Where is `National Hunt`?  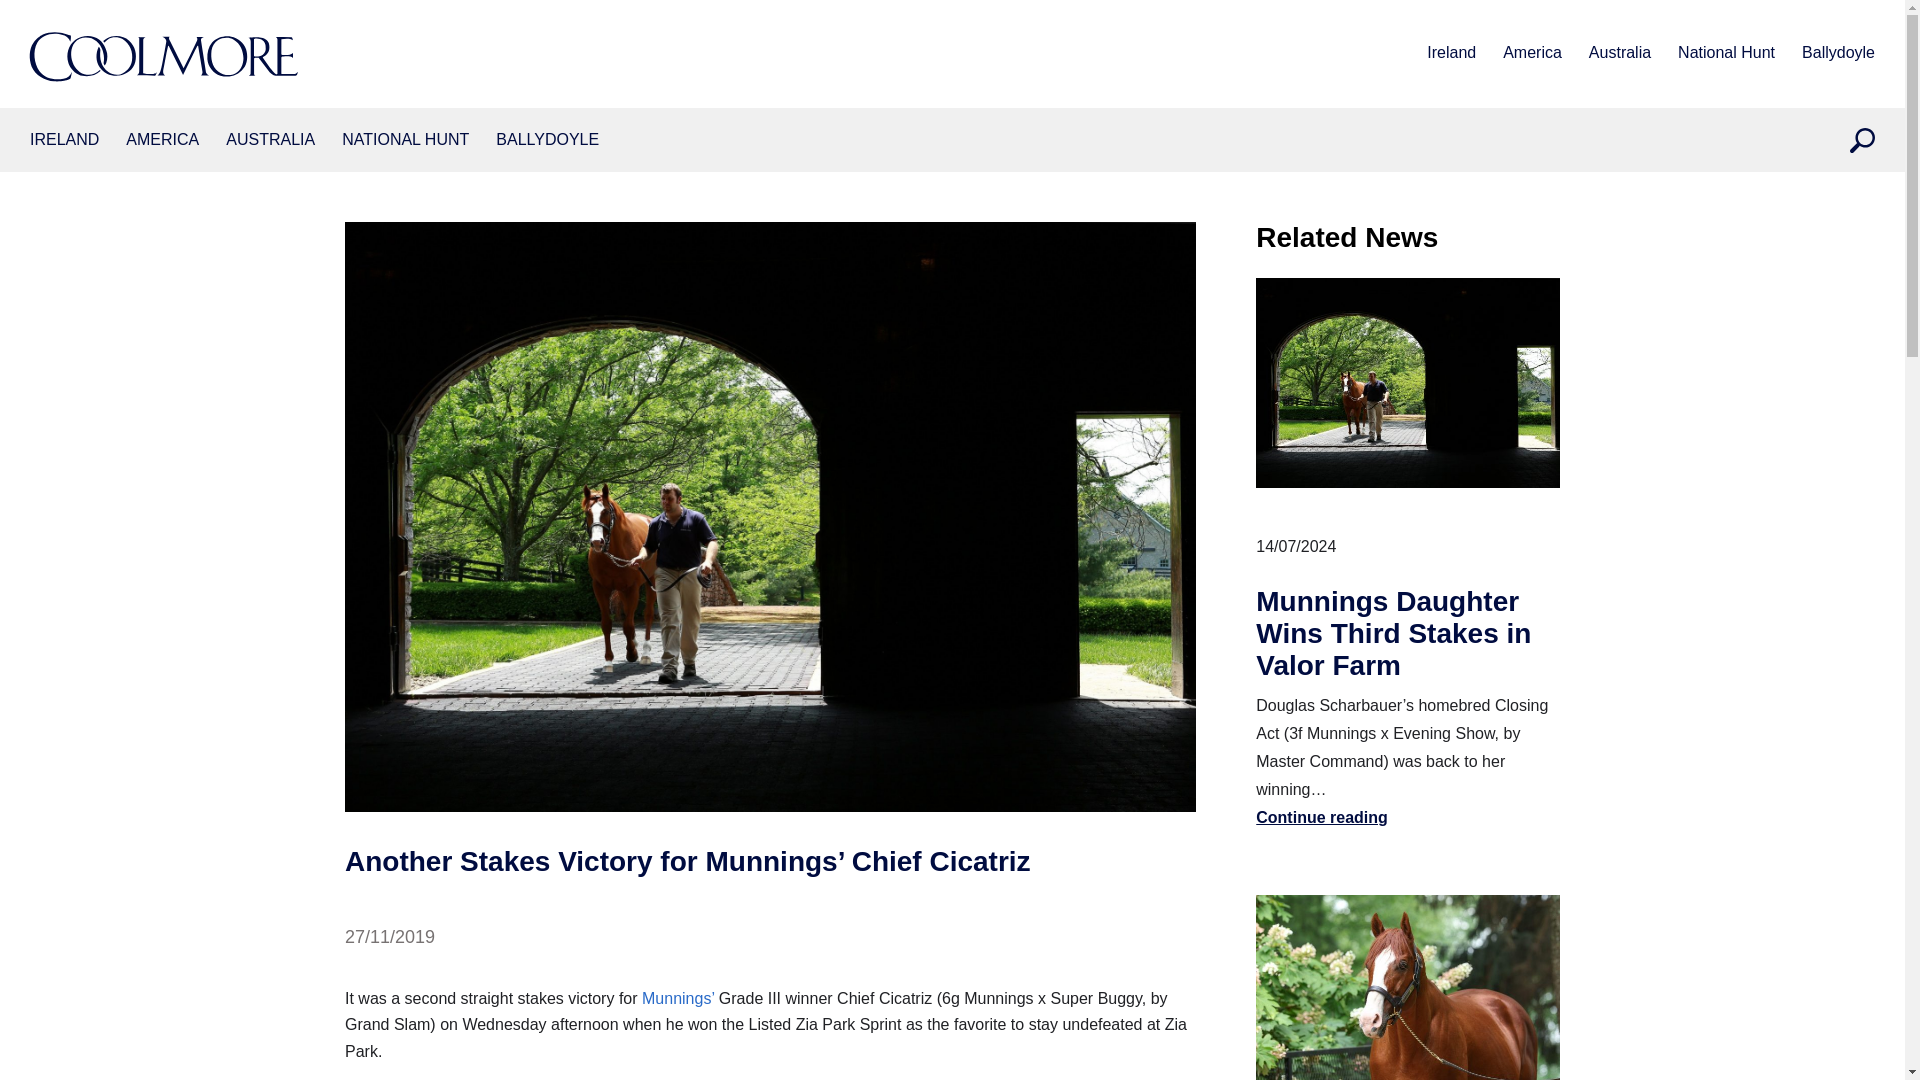 National Hunt is located at coordinates (1726, 54).